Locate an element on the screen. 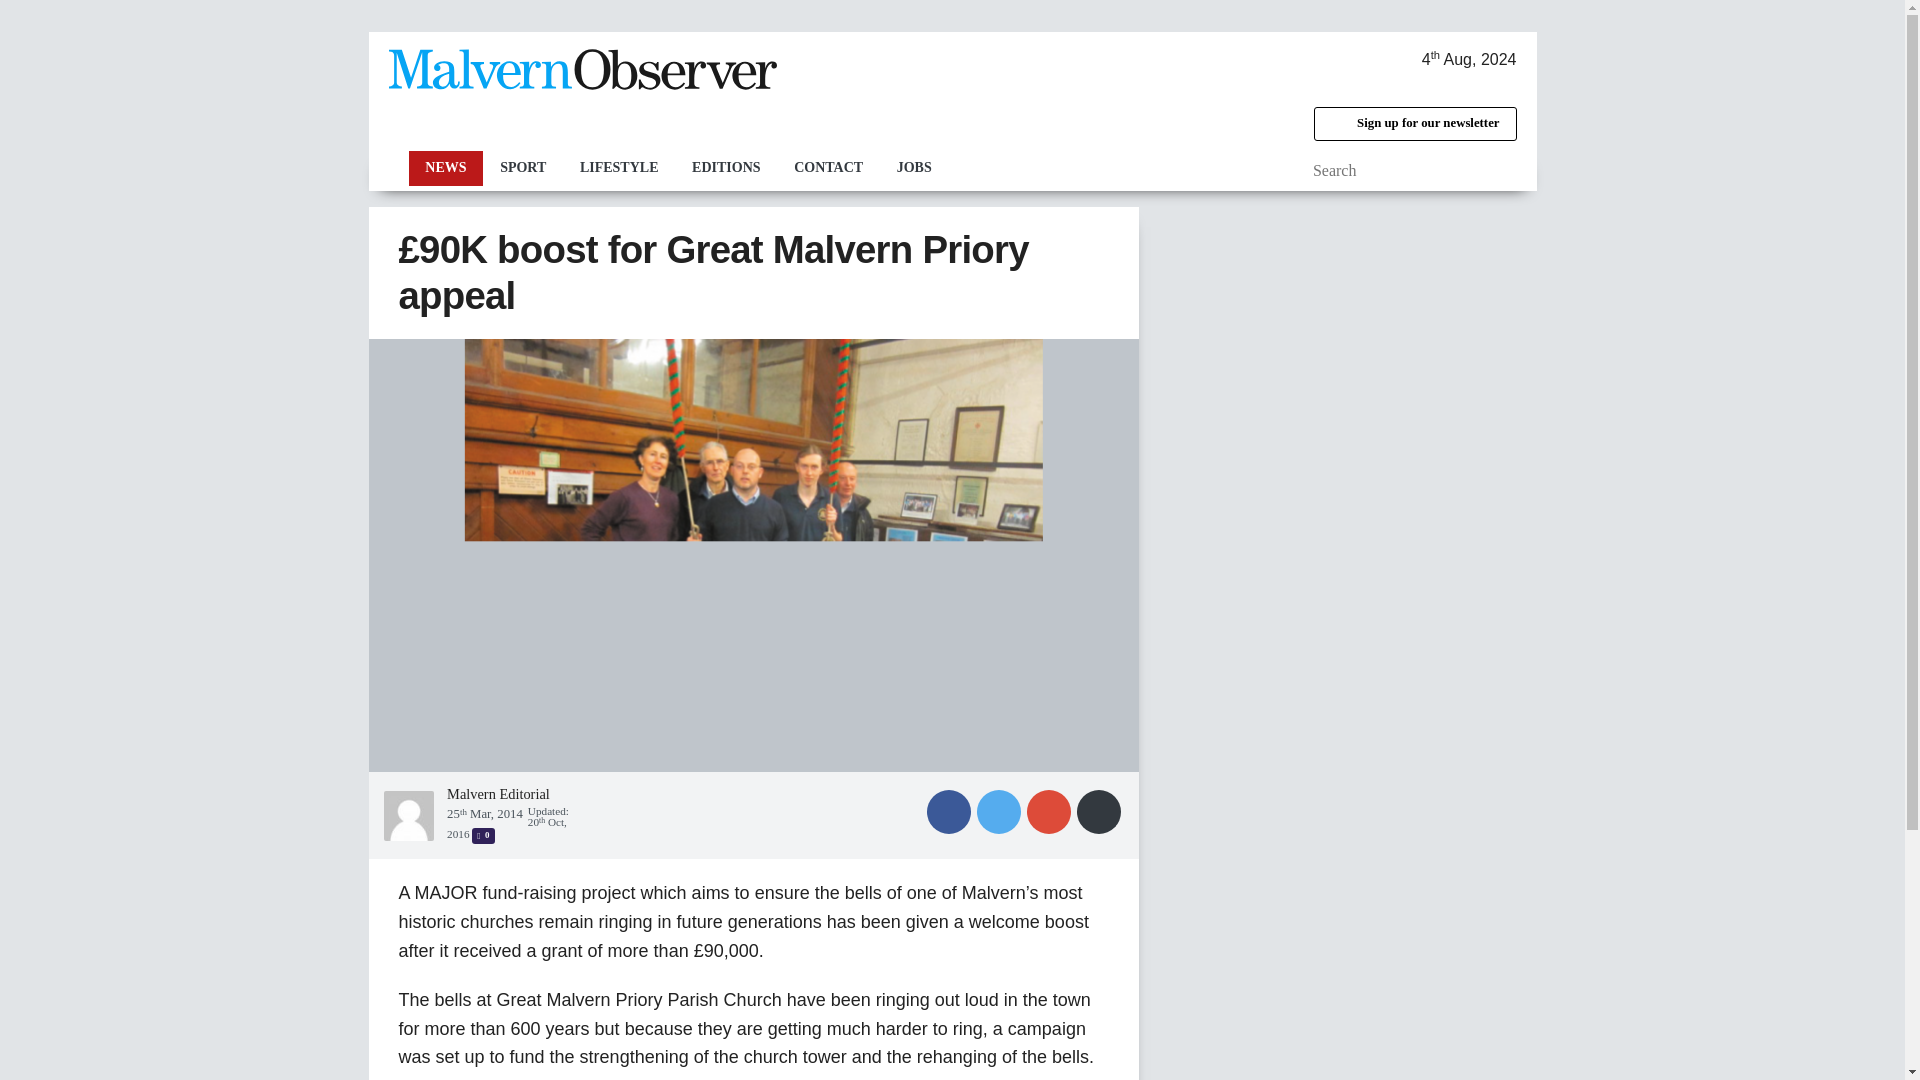 The image size is (1920, 1080). LIFESTYLE is located at coordinates (618, 168).